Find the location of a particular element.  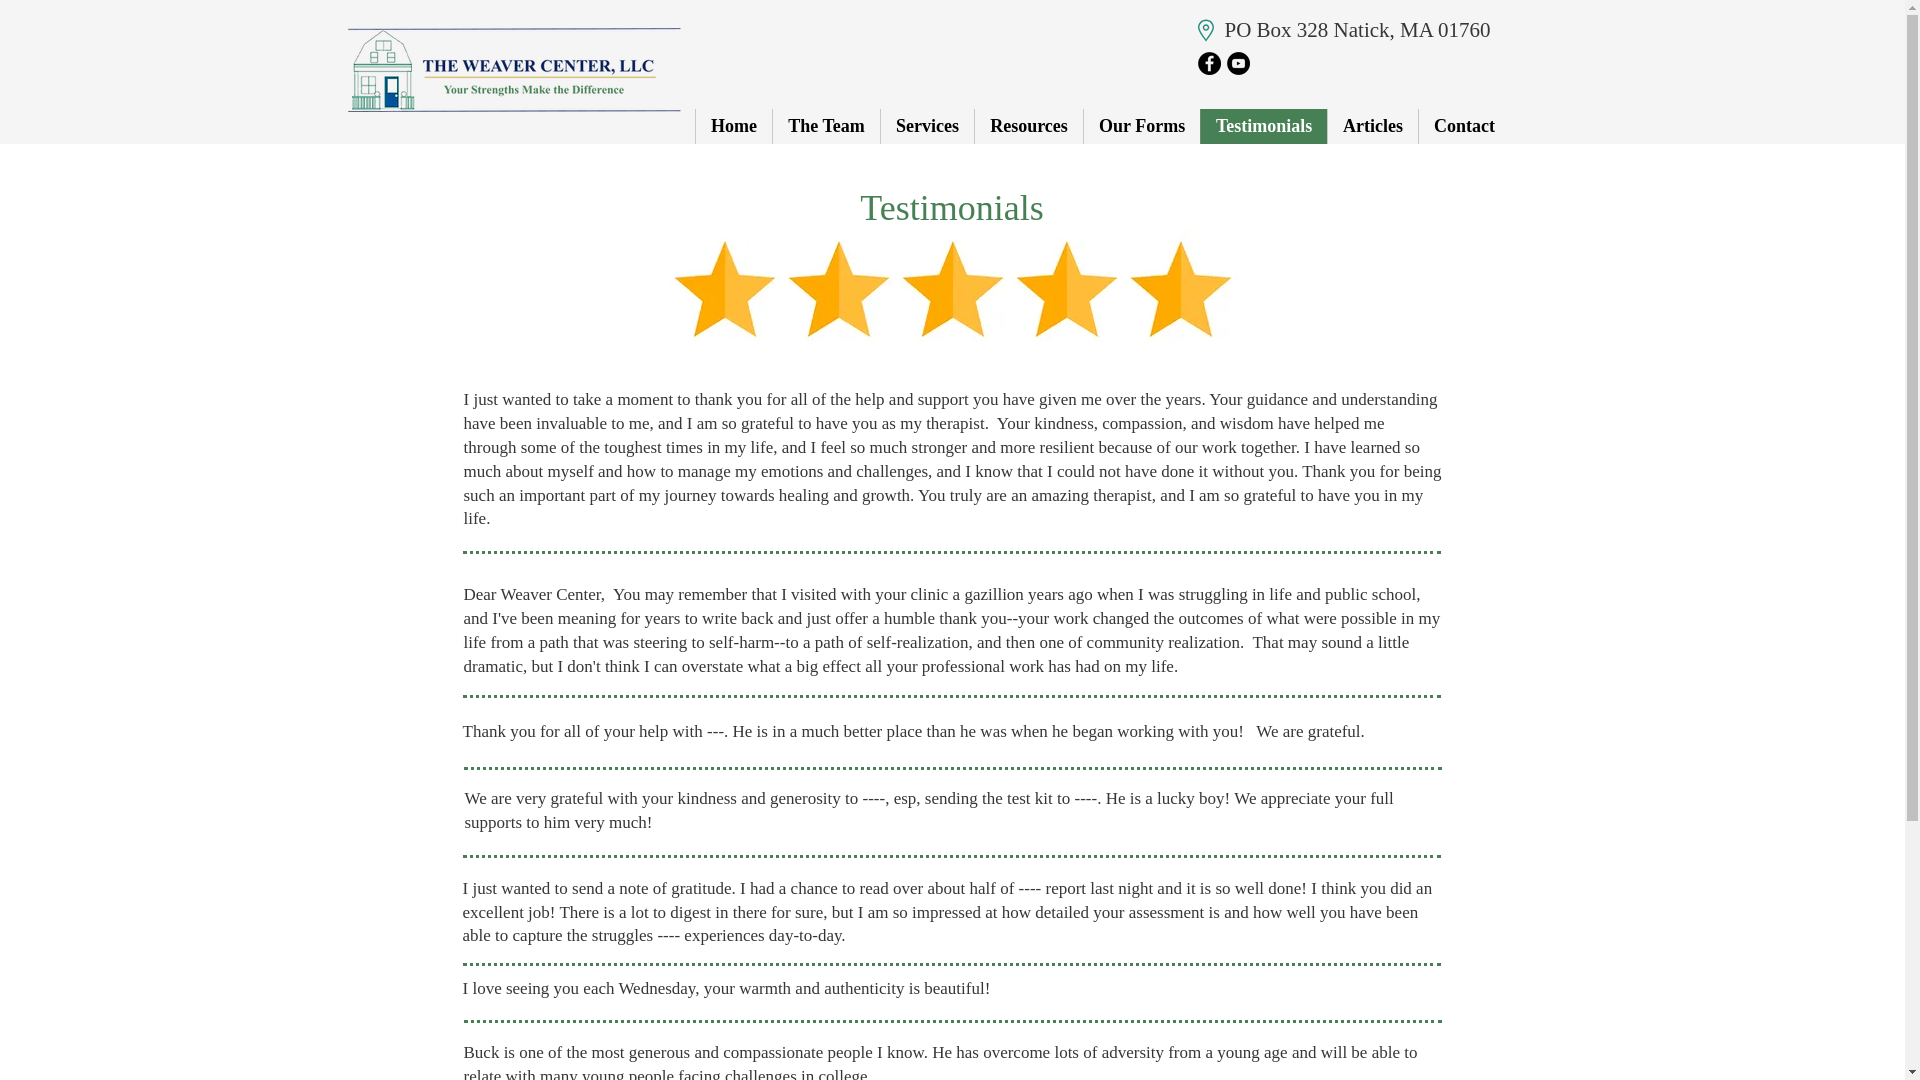

The Team is located at coordinates (825, 126).